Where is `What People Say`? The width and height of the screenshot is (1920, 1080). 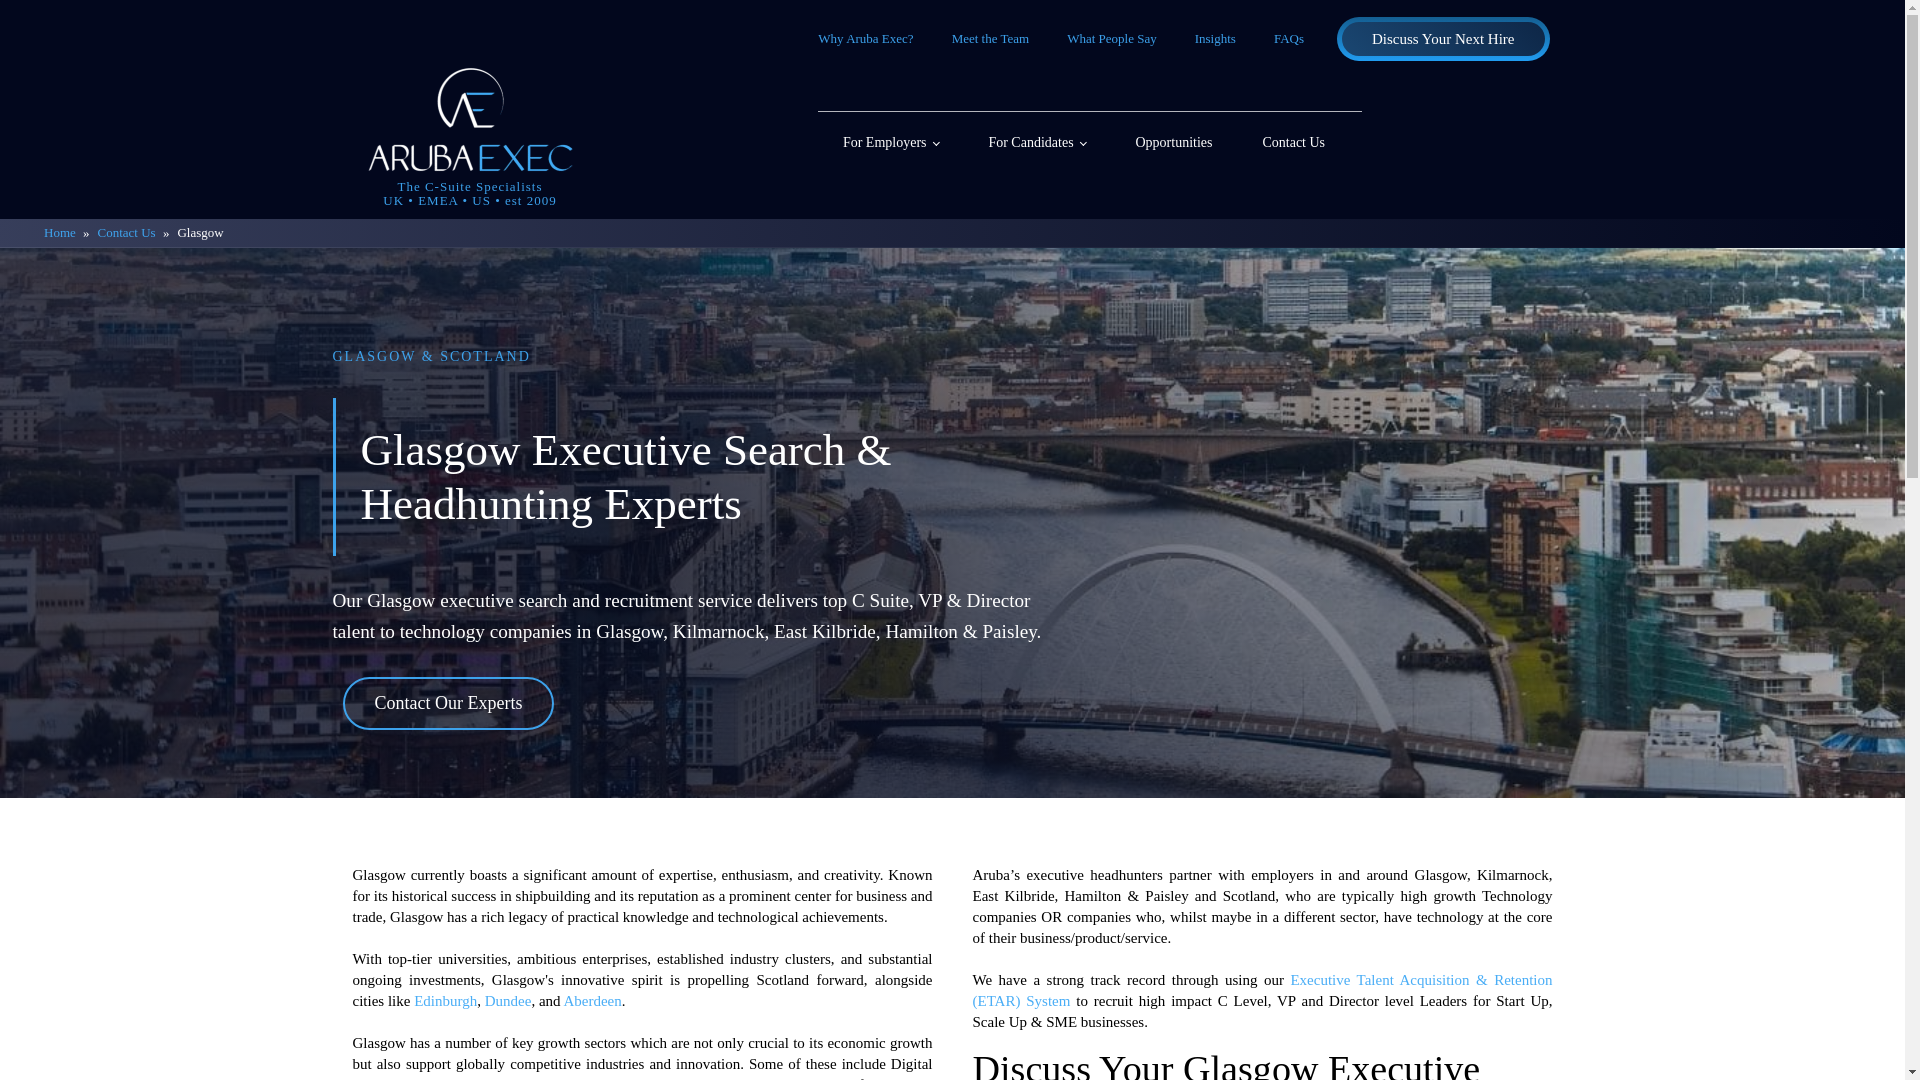
What People Say is located at coordinates (1112, 38).